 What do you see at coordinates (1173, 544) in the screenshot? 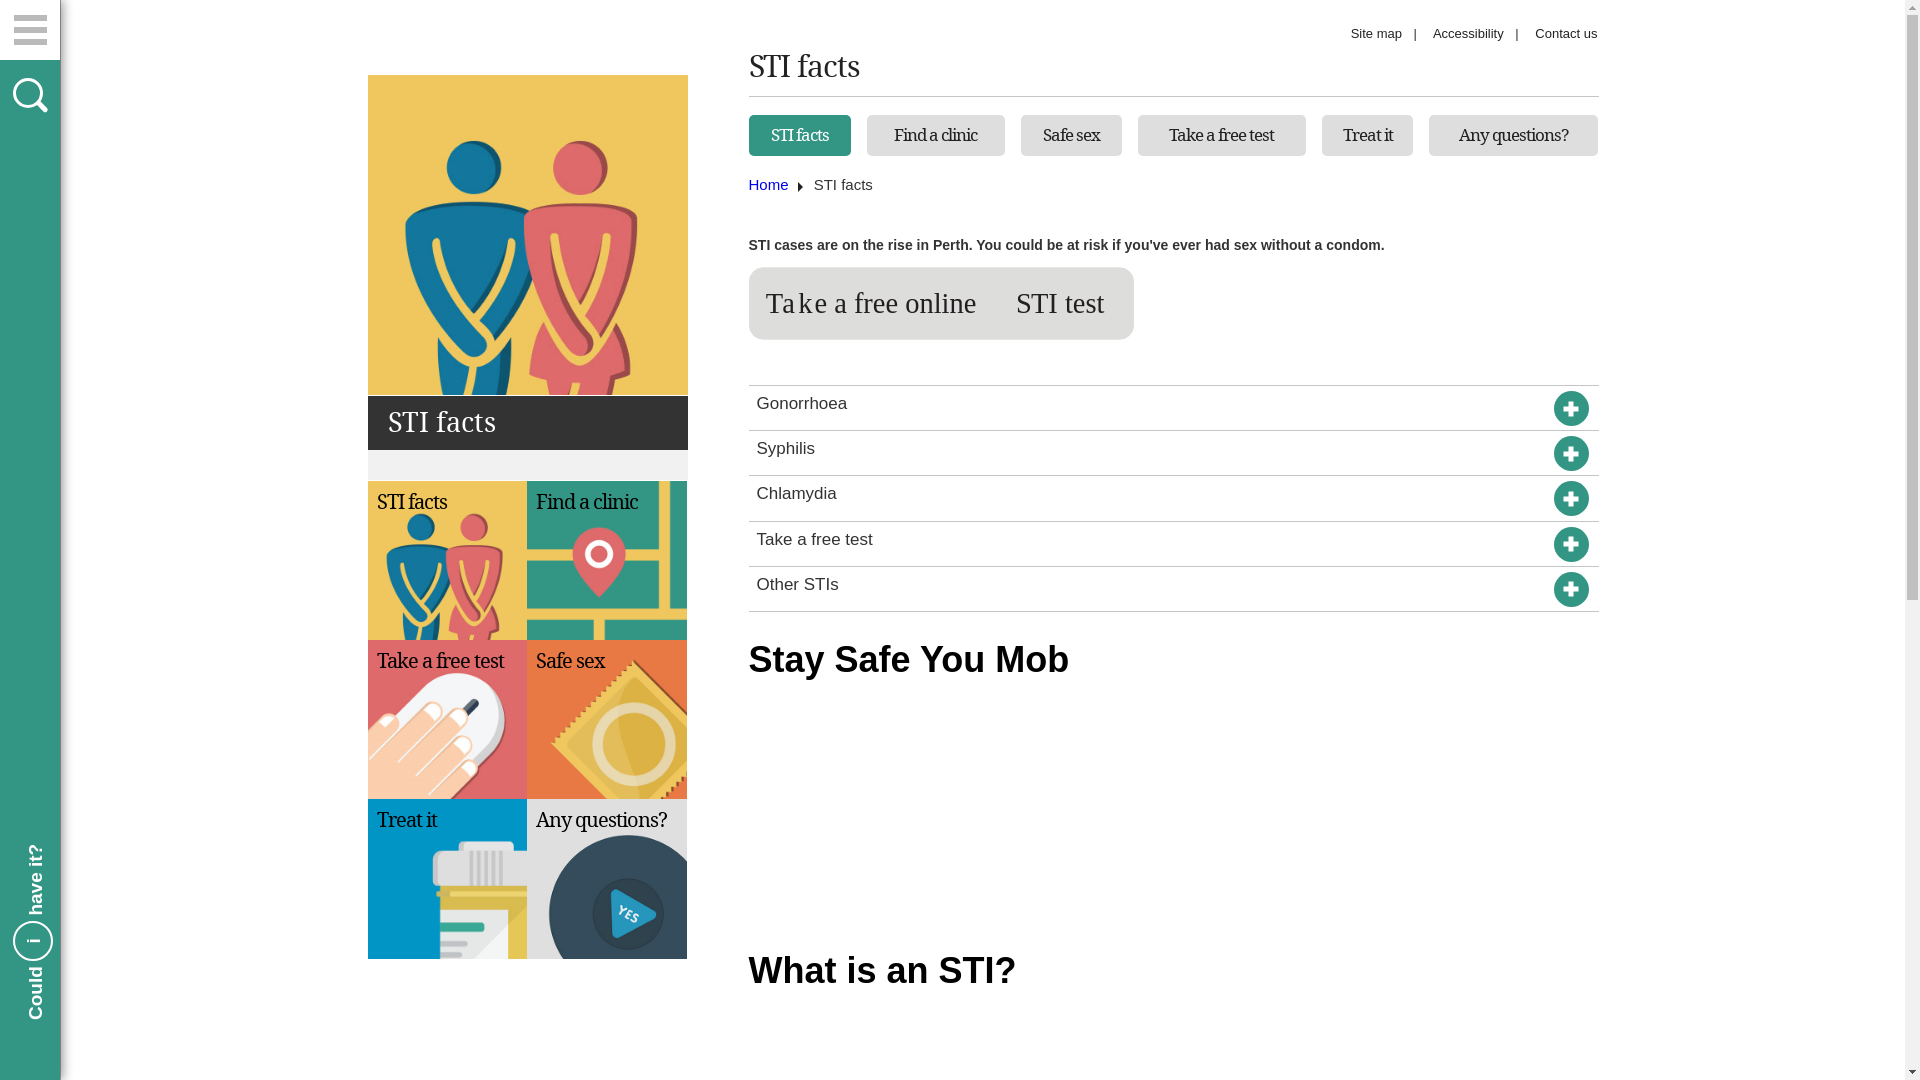
I see `Take a free test` at bounding box center [1173, 544].